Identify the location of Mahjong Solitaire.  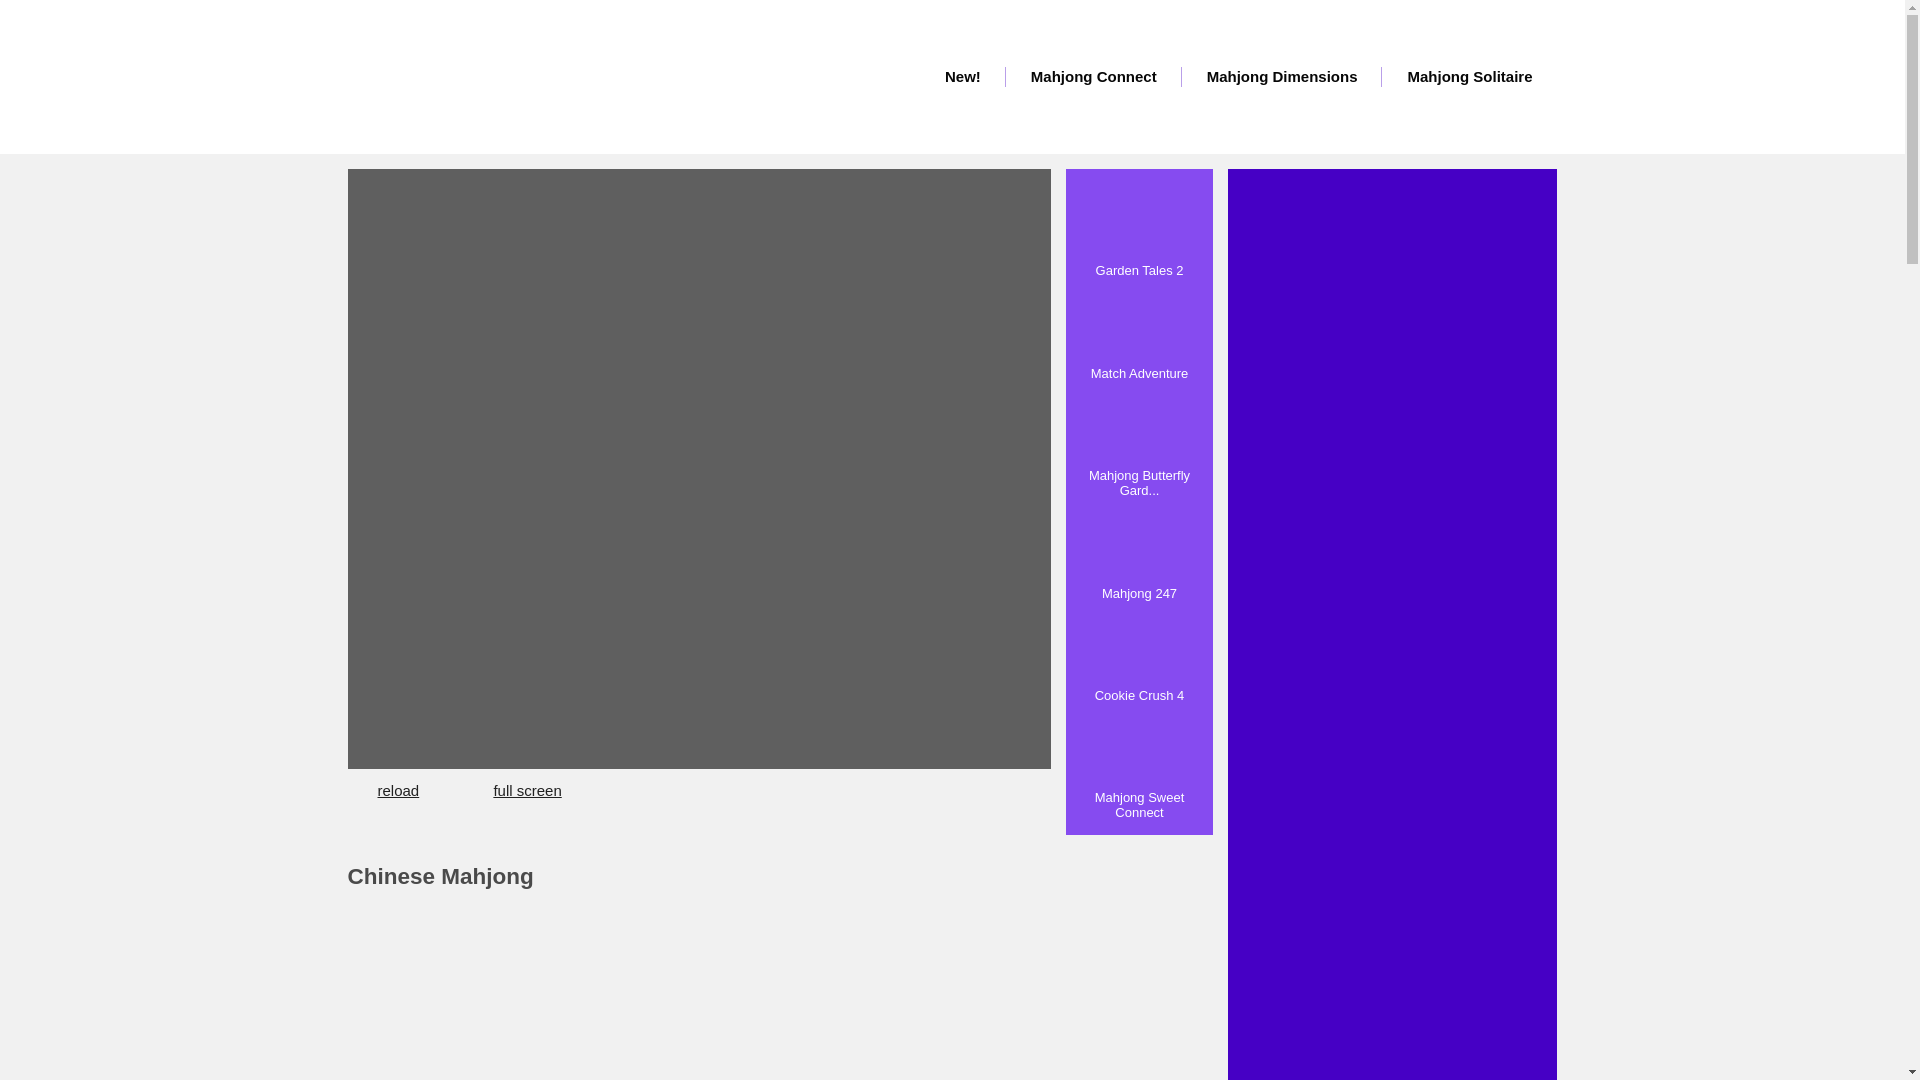
(1470, 77).